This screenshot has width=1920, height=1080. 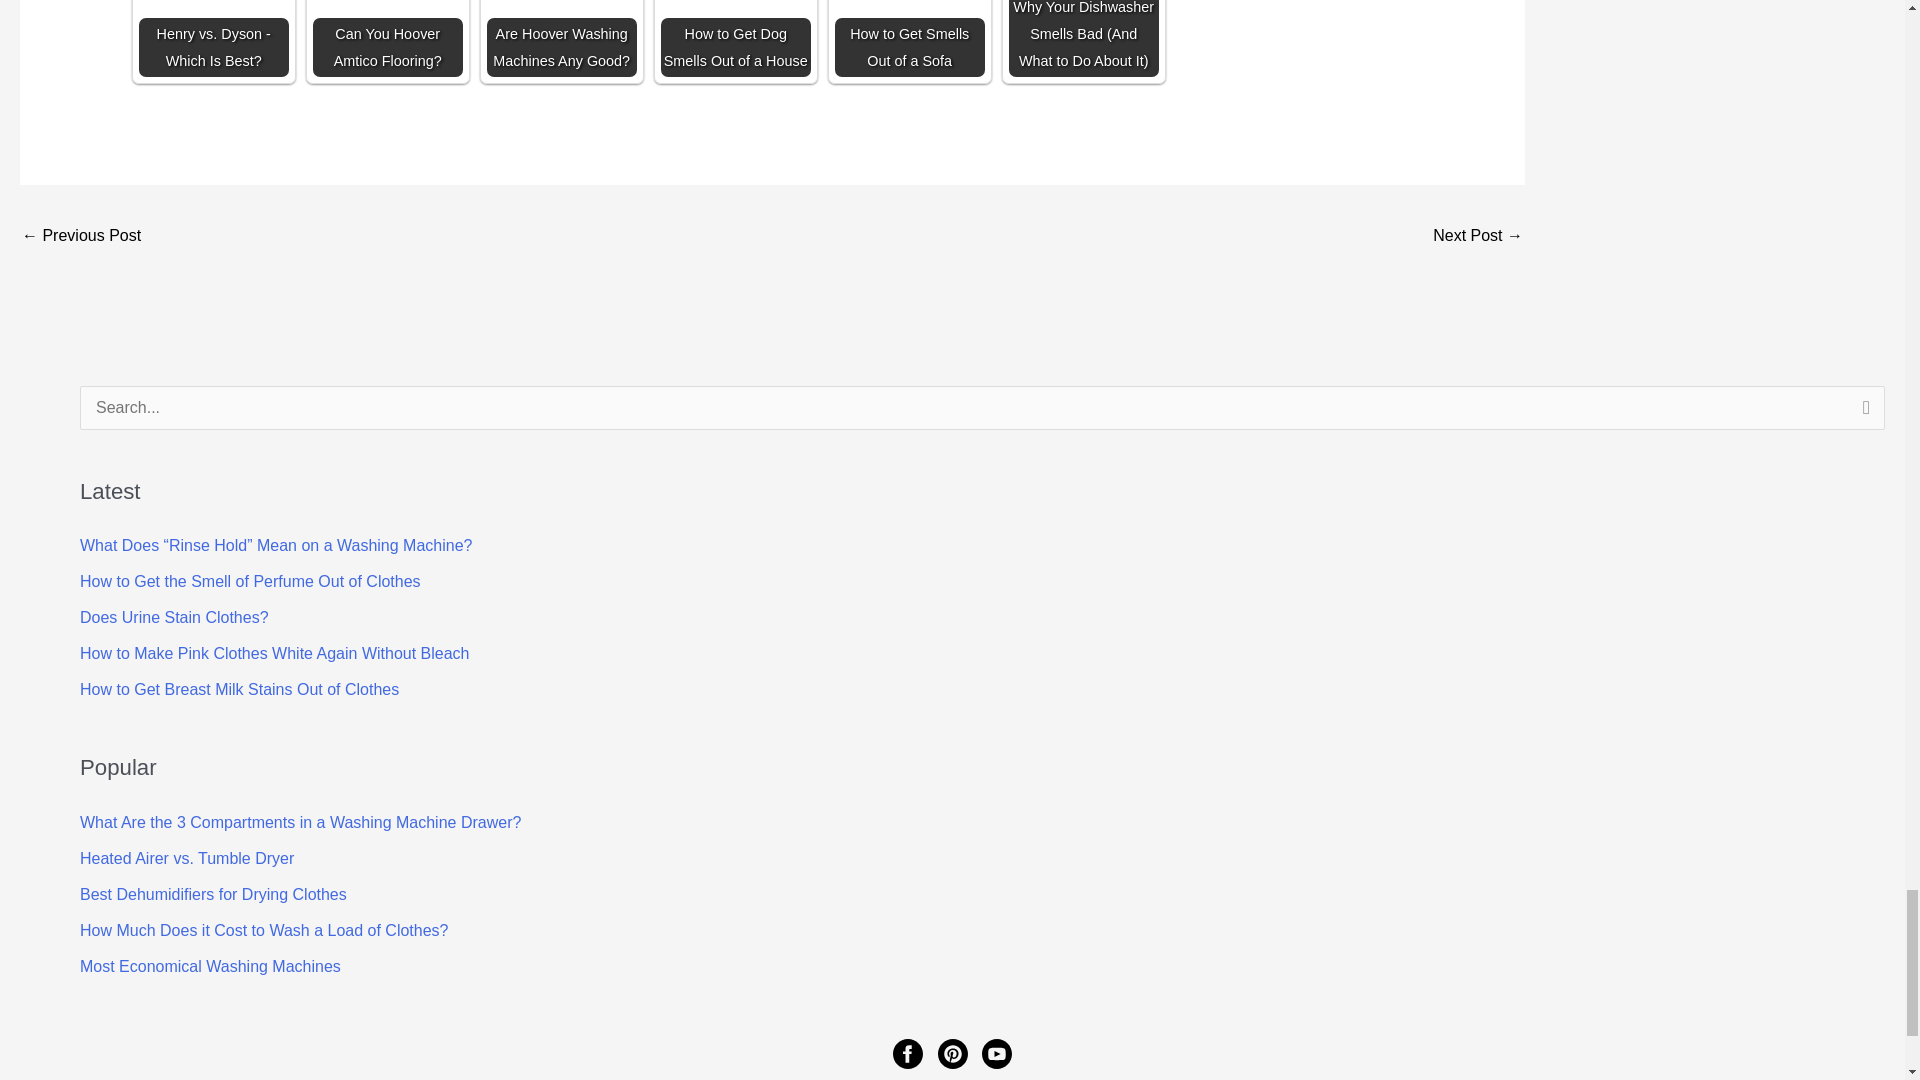 I want to click on Henry vs. Dyson - Which Is Best?, so click(x=214, y=38).